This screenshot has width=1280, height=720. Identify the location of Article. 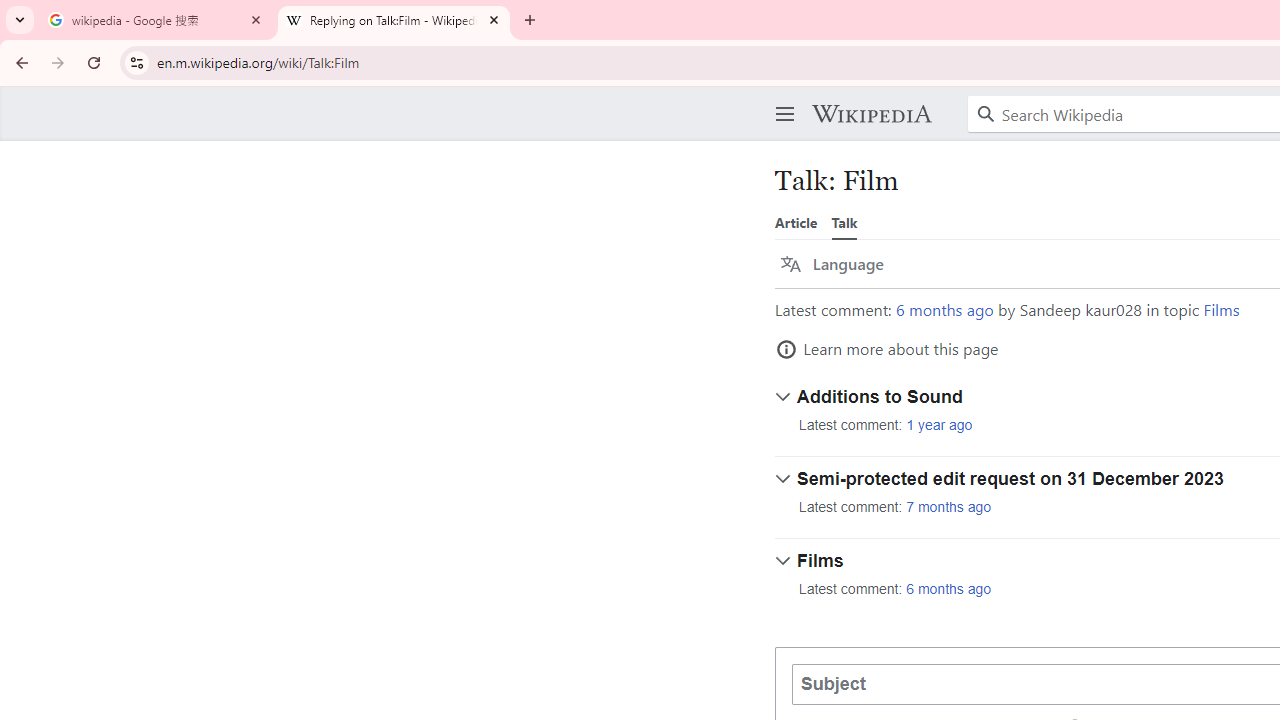
(796, 222).